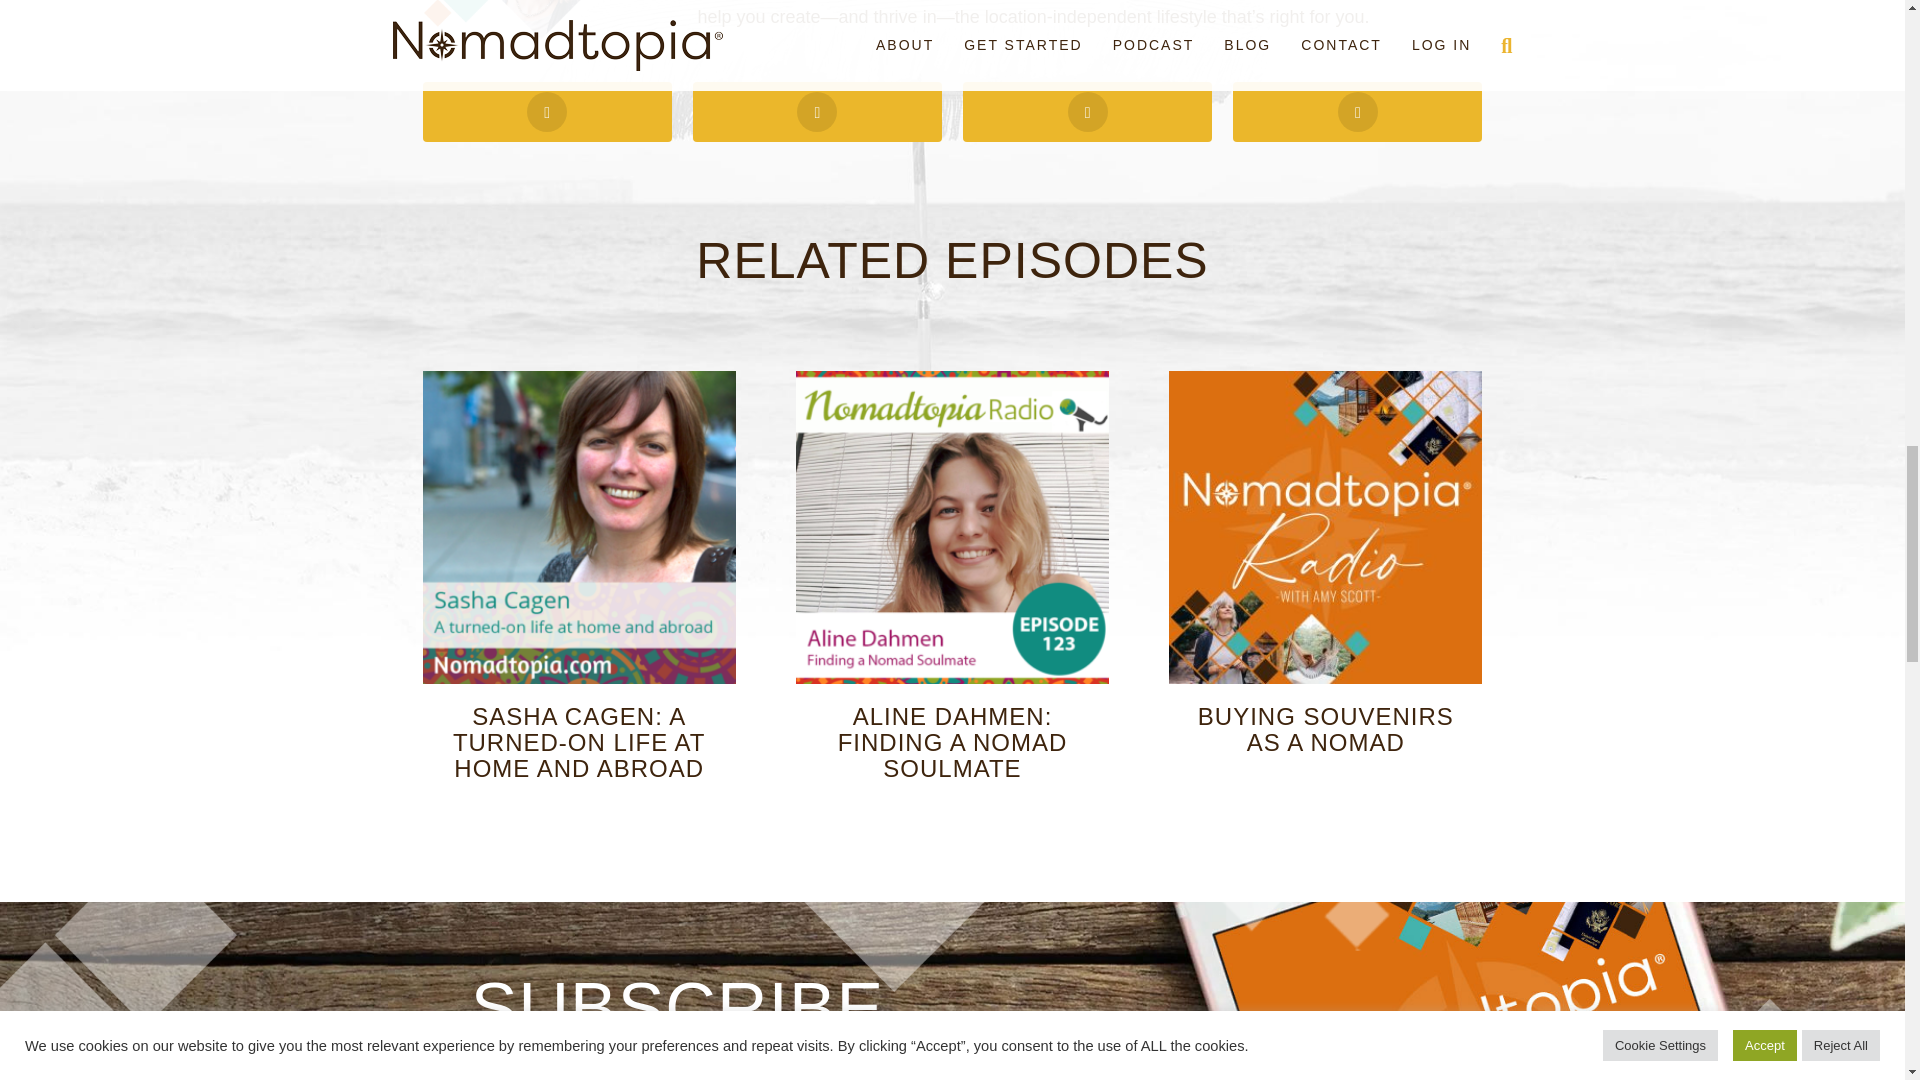 This screenshot has height=1080, width=1920. What do you see at coordinates (539, 20) in the screenshot?
I see `Nomadtopia-About` at bounding box center [539, 20].